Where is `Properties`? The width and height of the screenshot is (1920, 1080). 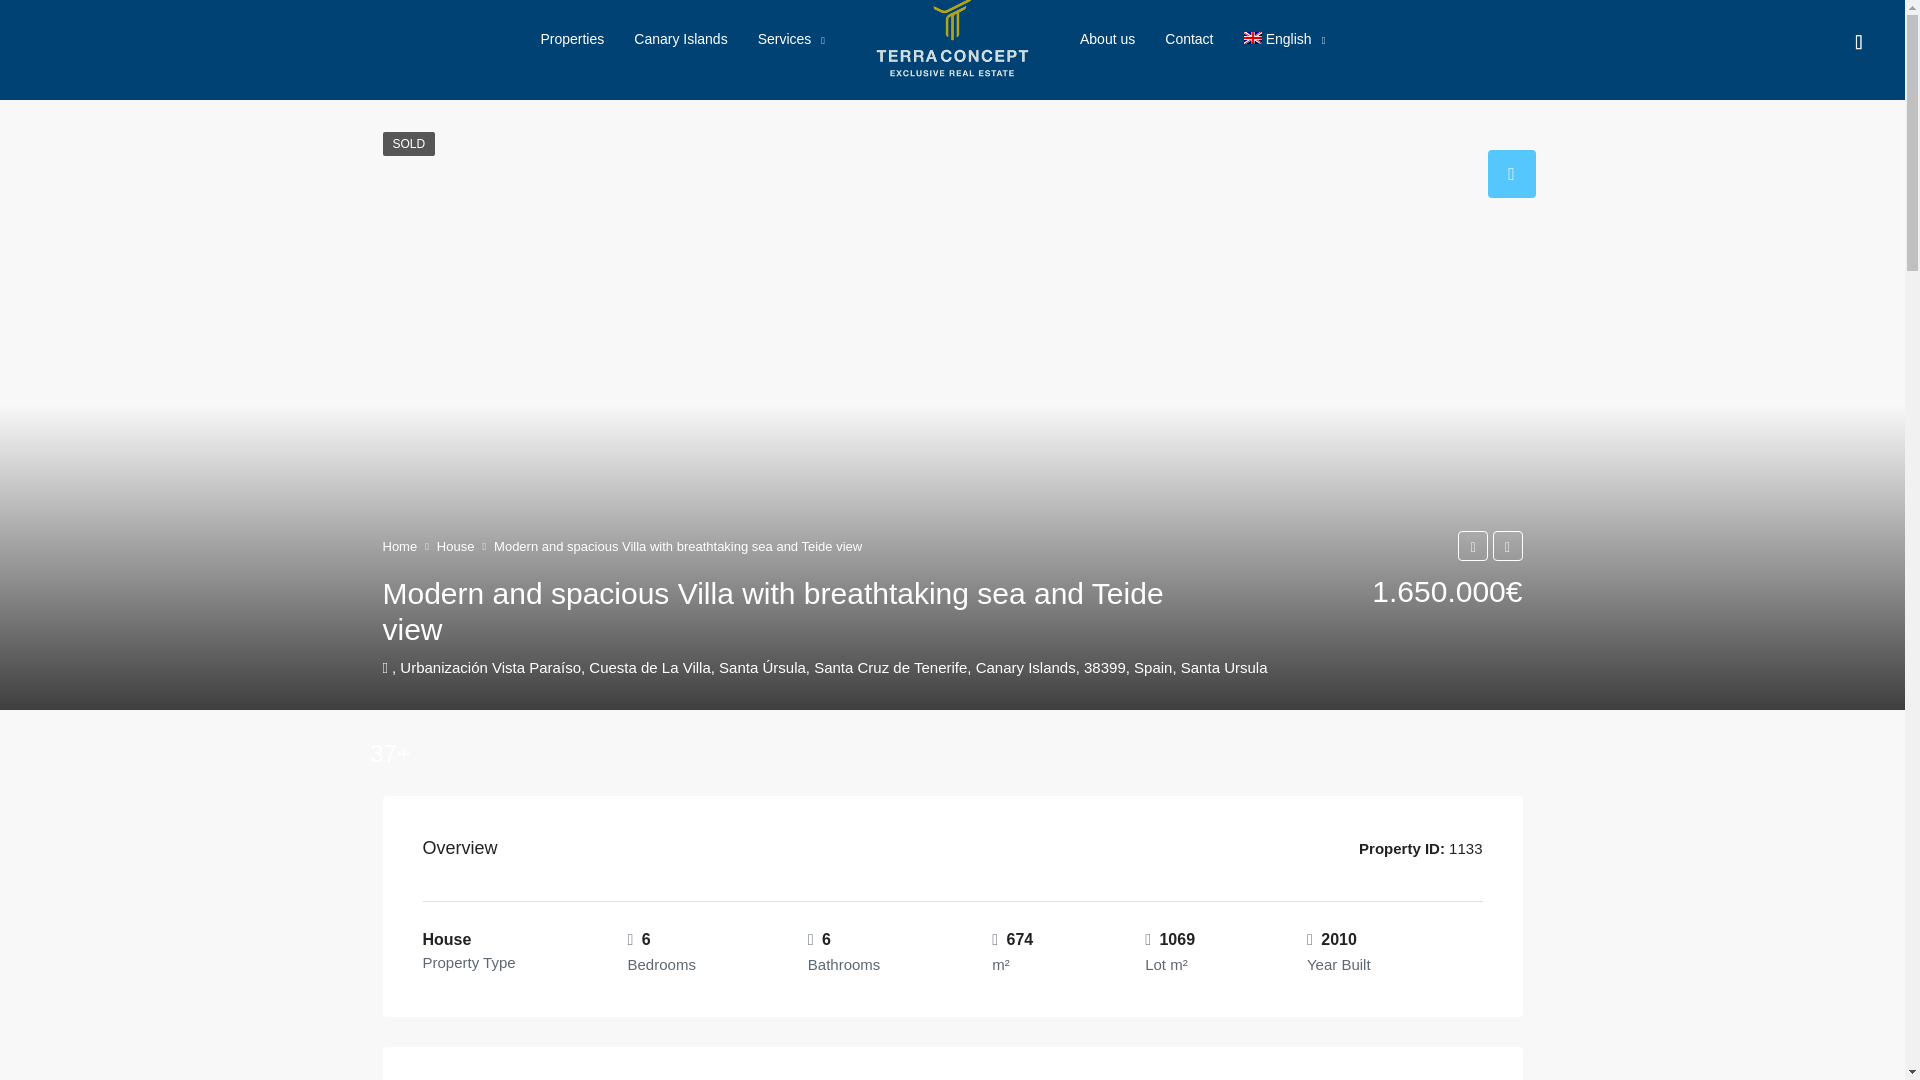 Properties is located at coordinates (571, 38).